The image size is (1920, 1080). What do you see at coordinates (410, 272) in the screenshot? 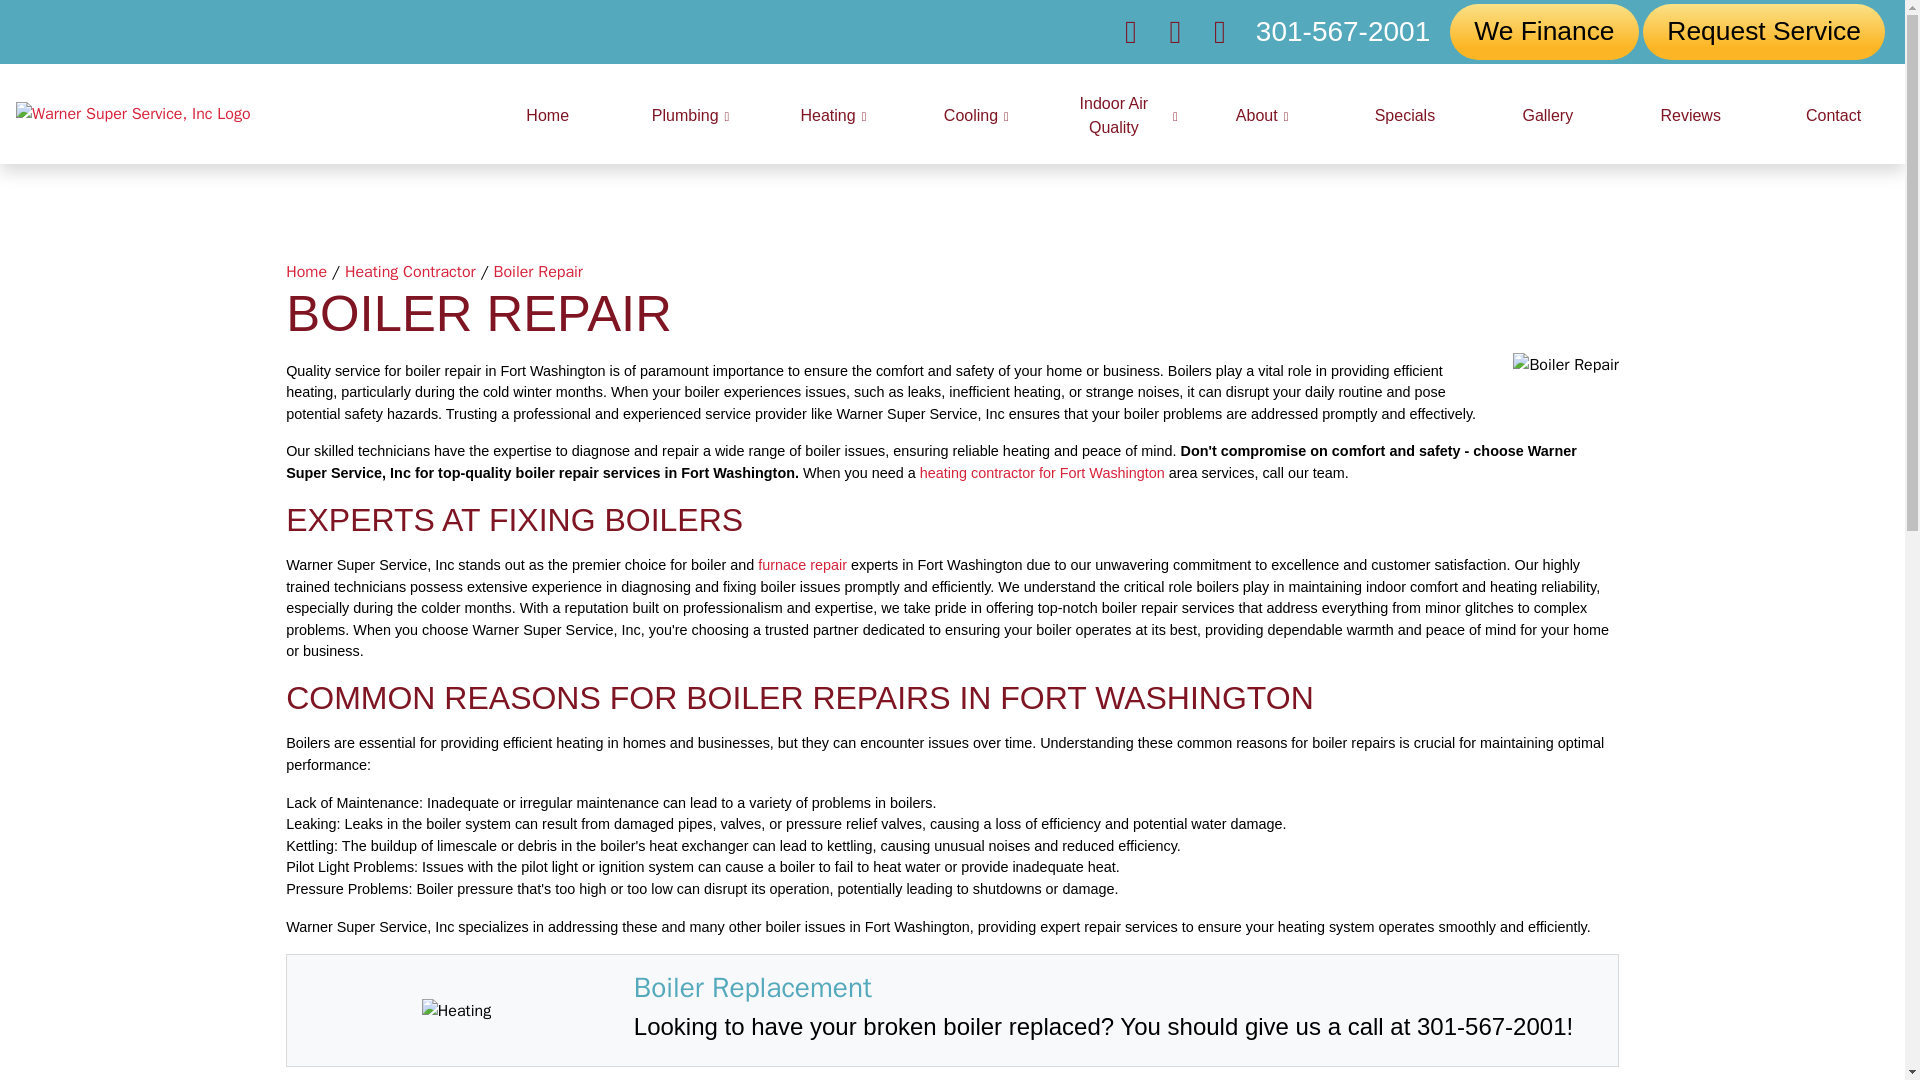
I see `Heating Contractor` at bounding box center [410, 272].